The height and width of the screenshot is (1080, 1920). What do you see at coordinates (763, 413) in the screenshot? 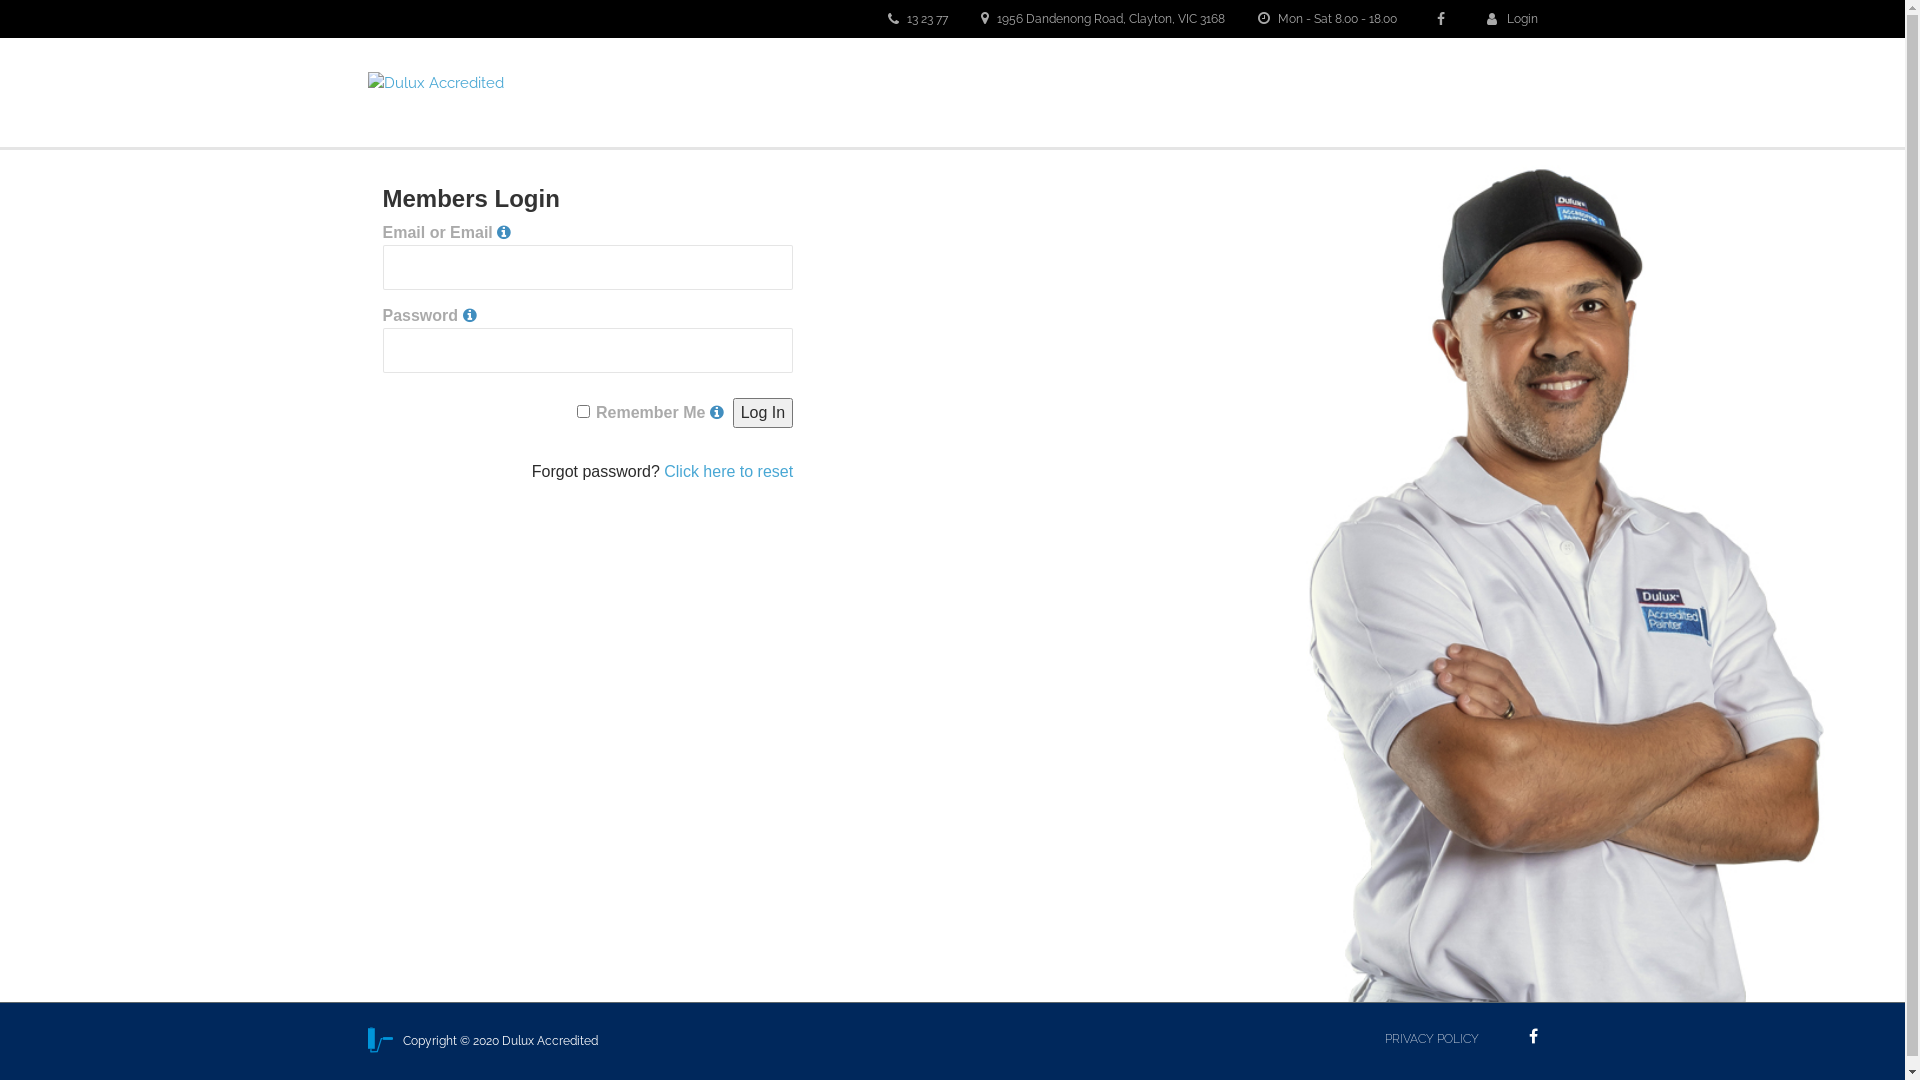
I see `Log In` at bounding box center [763, 413].